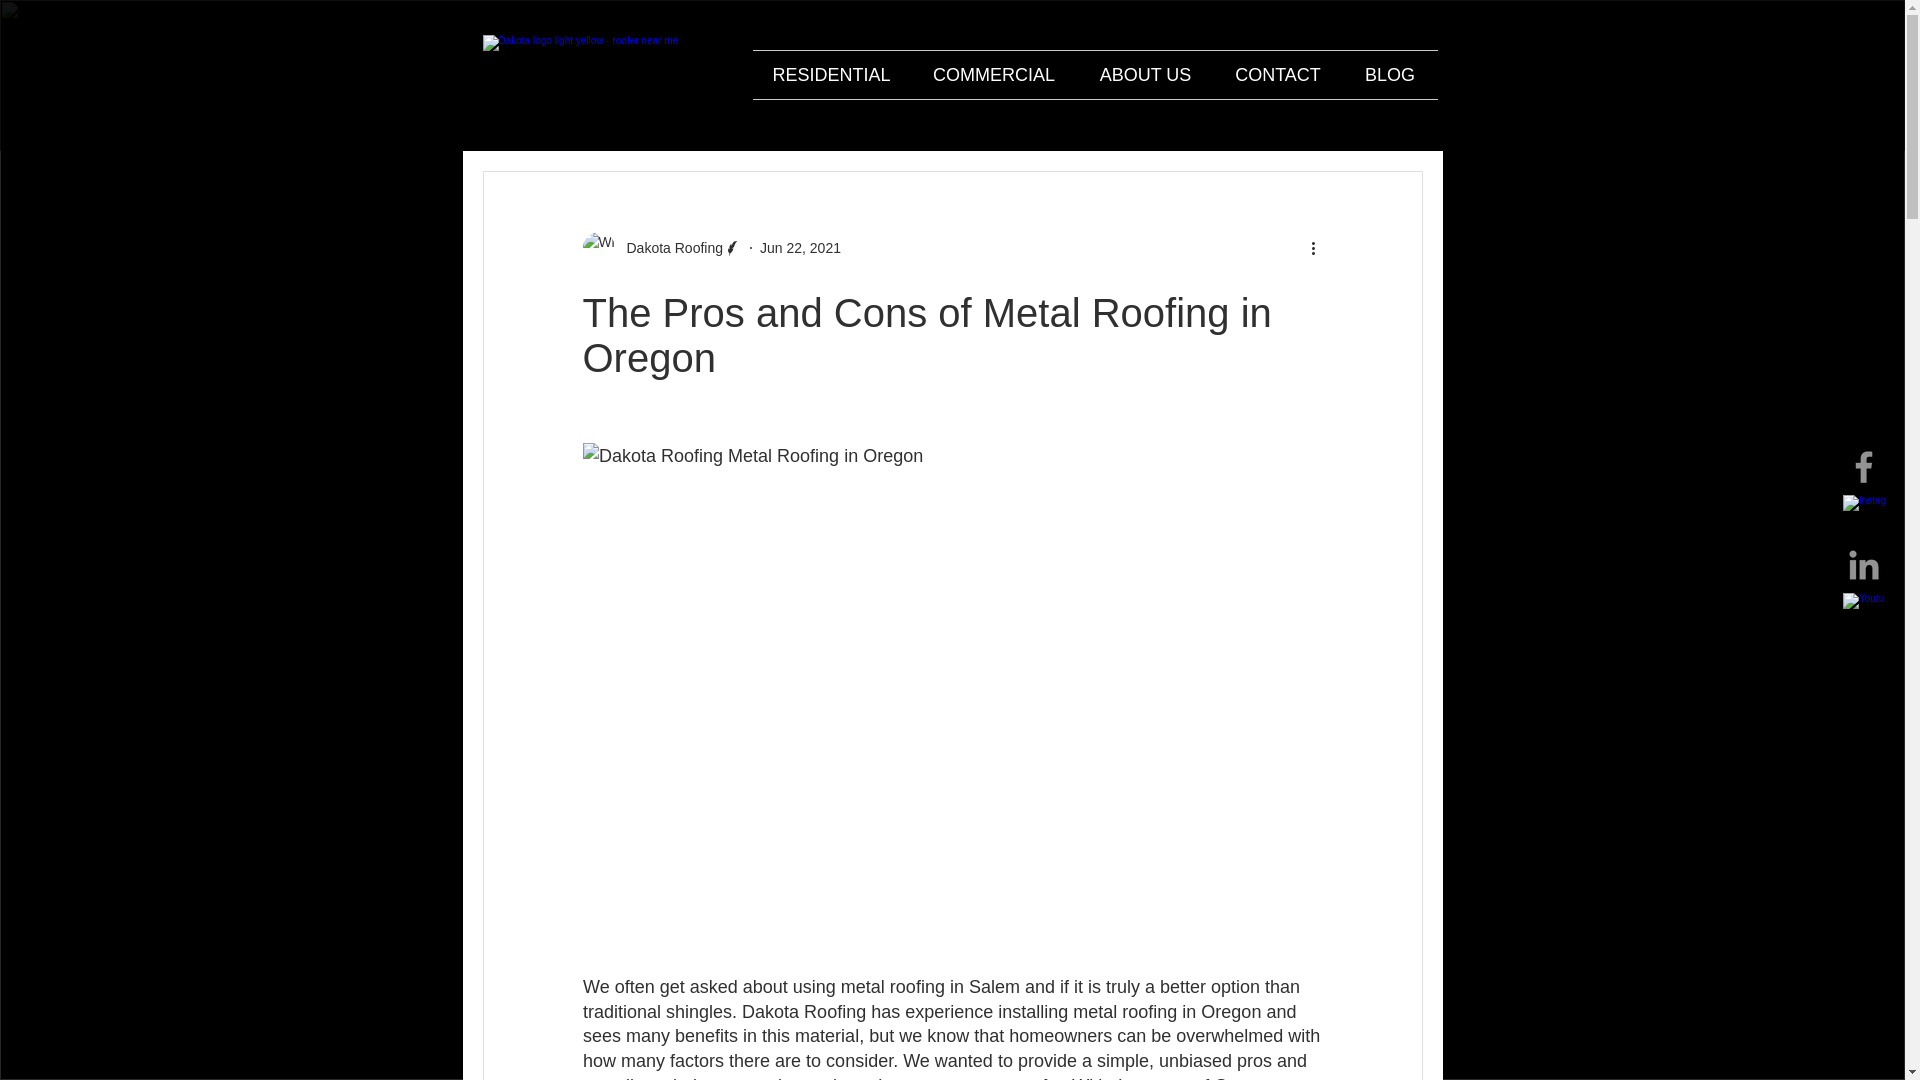  Describe the element at coordinates (668, 248) in the screenshot. I see `Dakota Roofing` at that location.